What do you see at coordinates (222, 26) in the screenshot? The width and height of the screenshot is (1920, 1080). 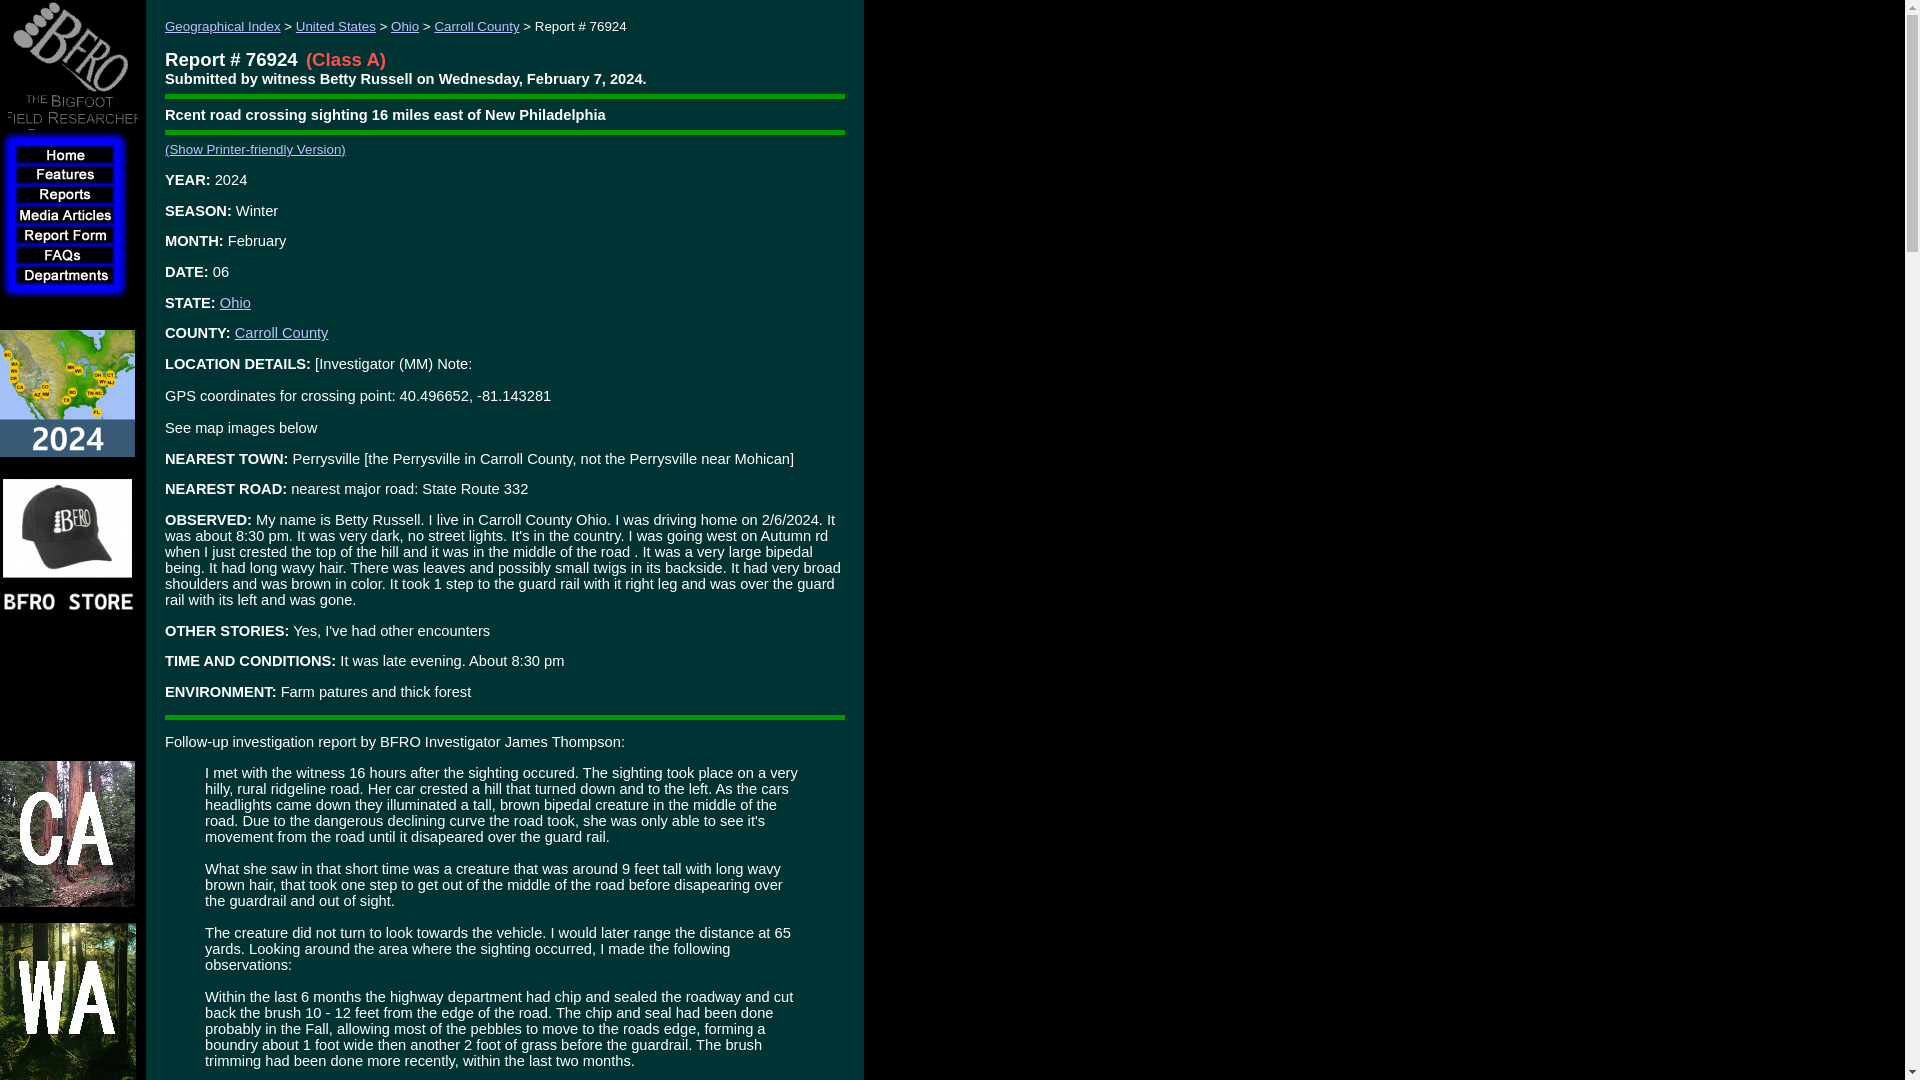 I see `Geographical Index` at bounding box center [222, 26].